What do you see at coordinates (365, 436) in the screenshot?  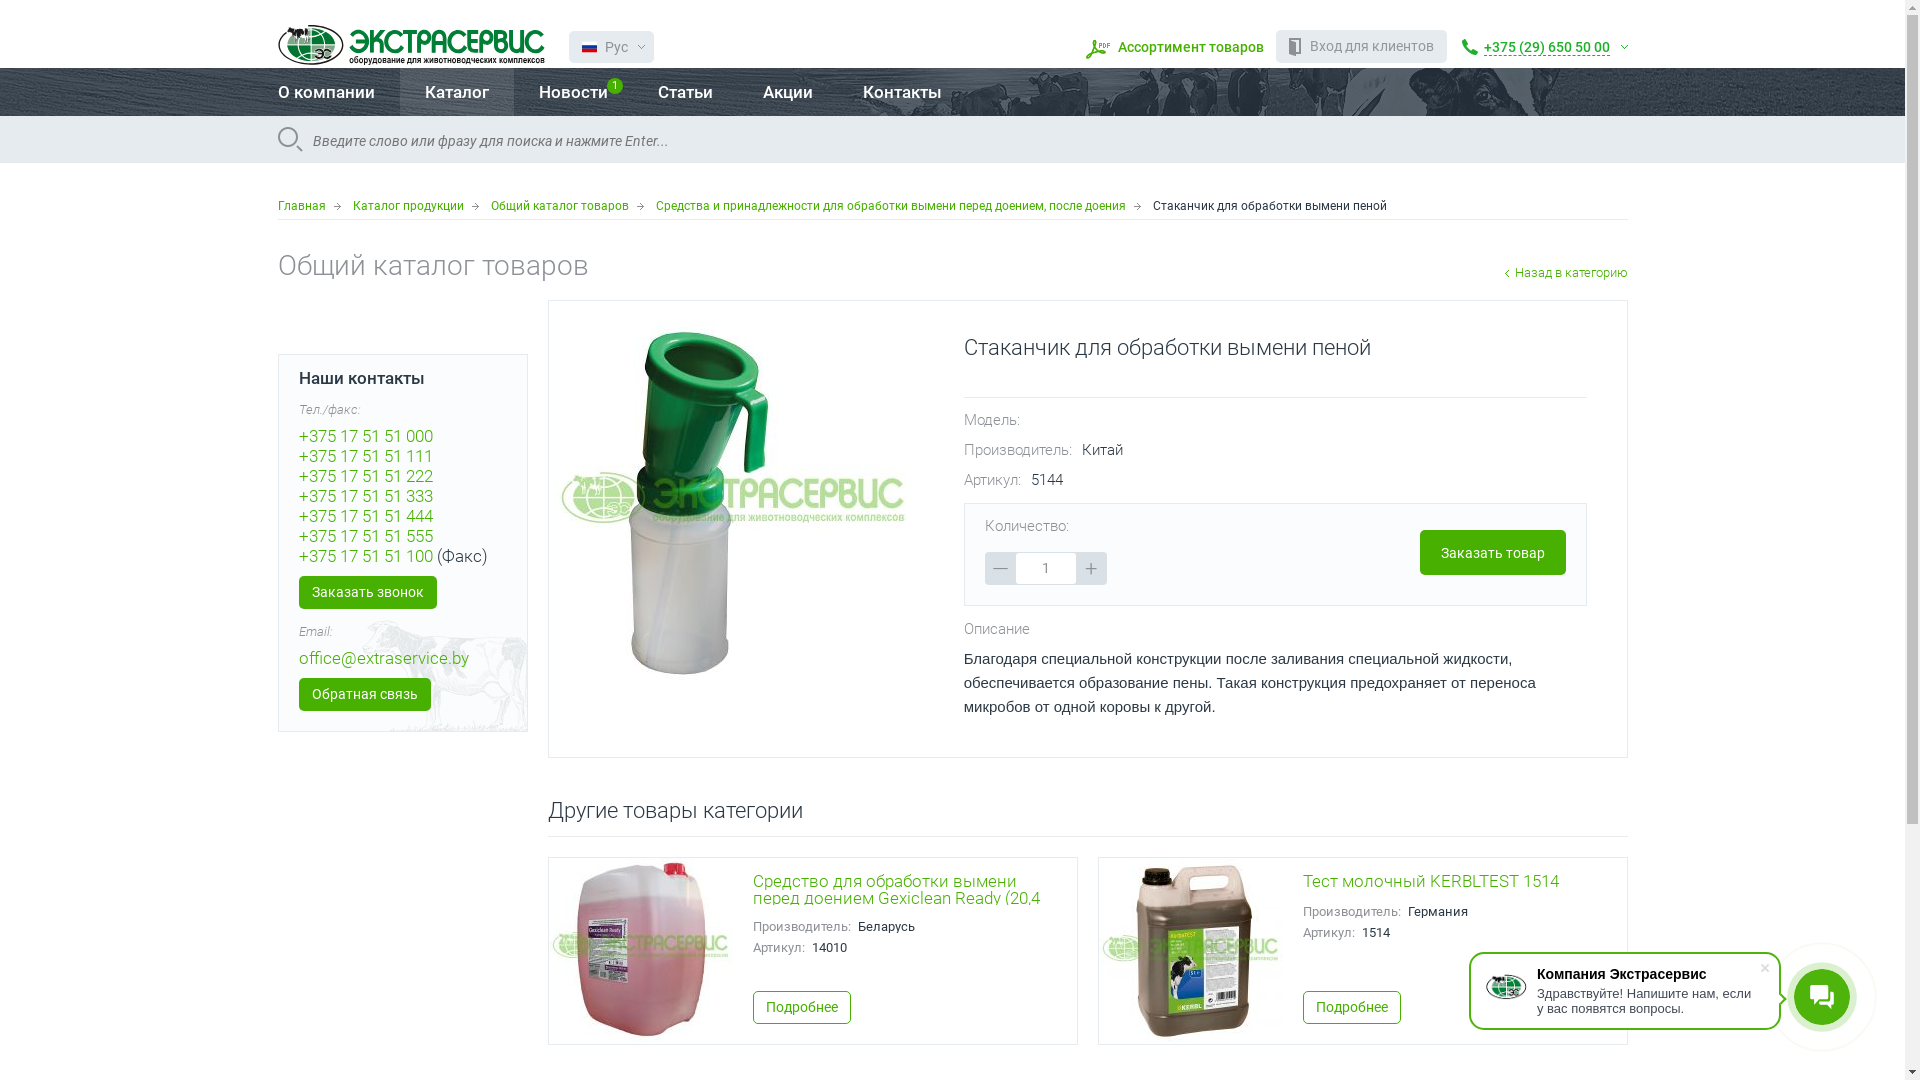 I see `+375 17 51 51 000` at bounding box center [365, 436].